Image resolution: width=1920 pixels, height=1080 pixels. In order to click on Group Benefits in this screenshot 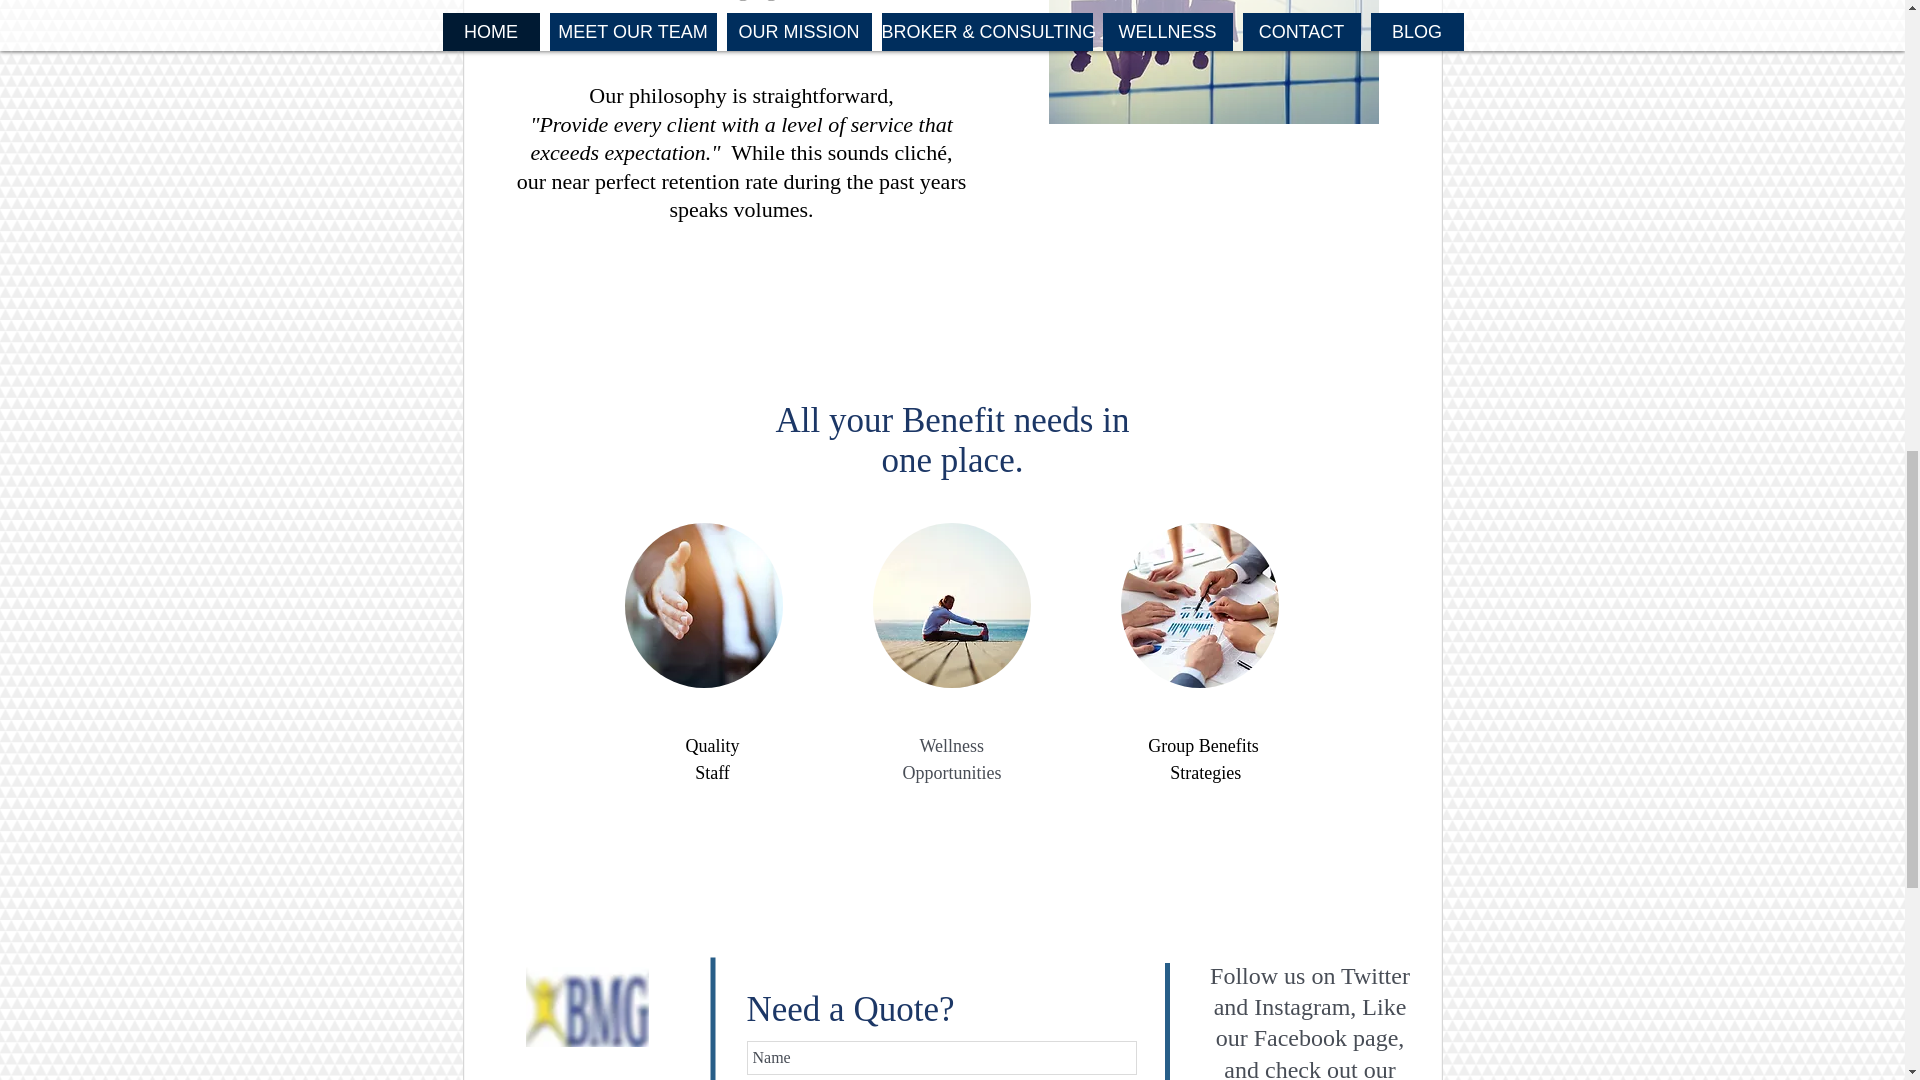, I will do `click(1202, 746)`.